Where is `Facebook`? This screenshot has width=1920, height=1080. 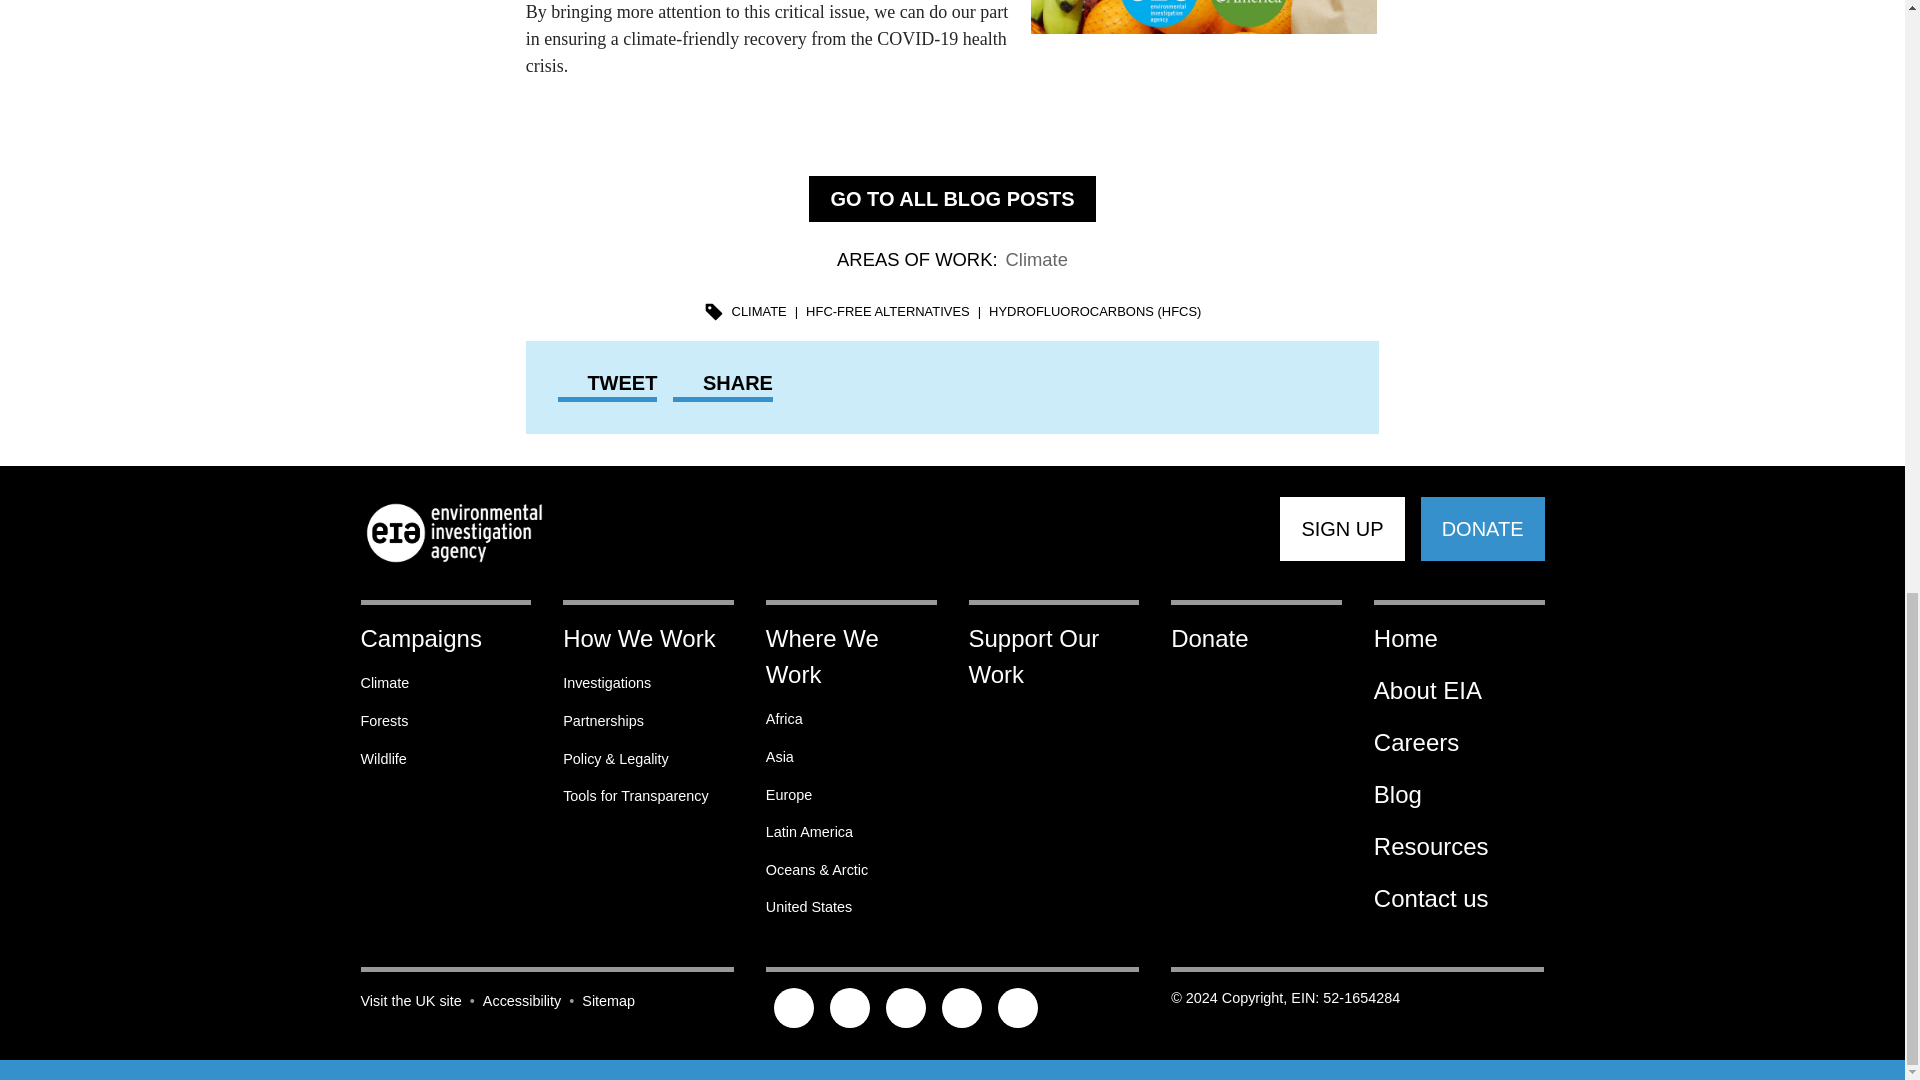
Facebook is located at coordinates (850, 1009).